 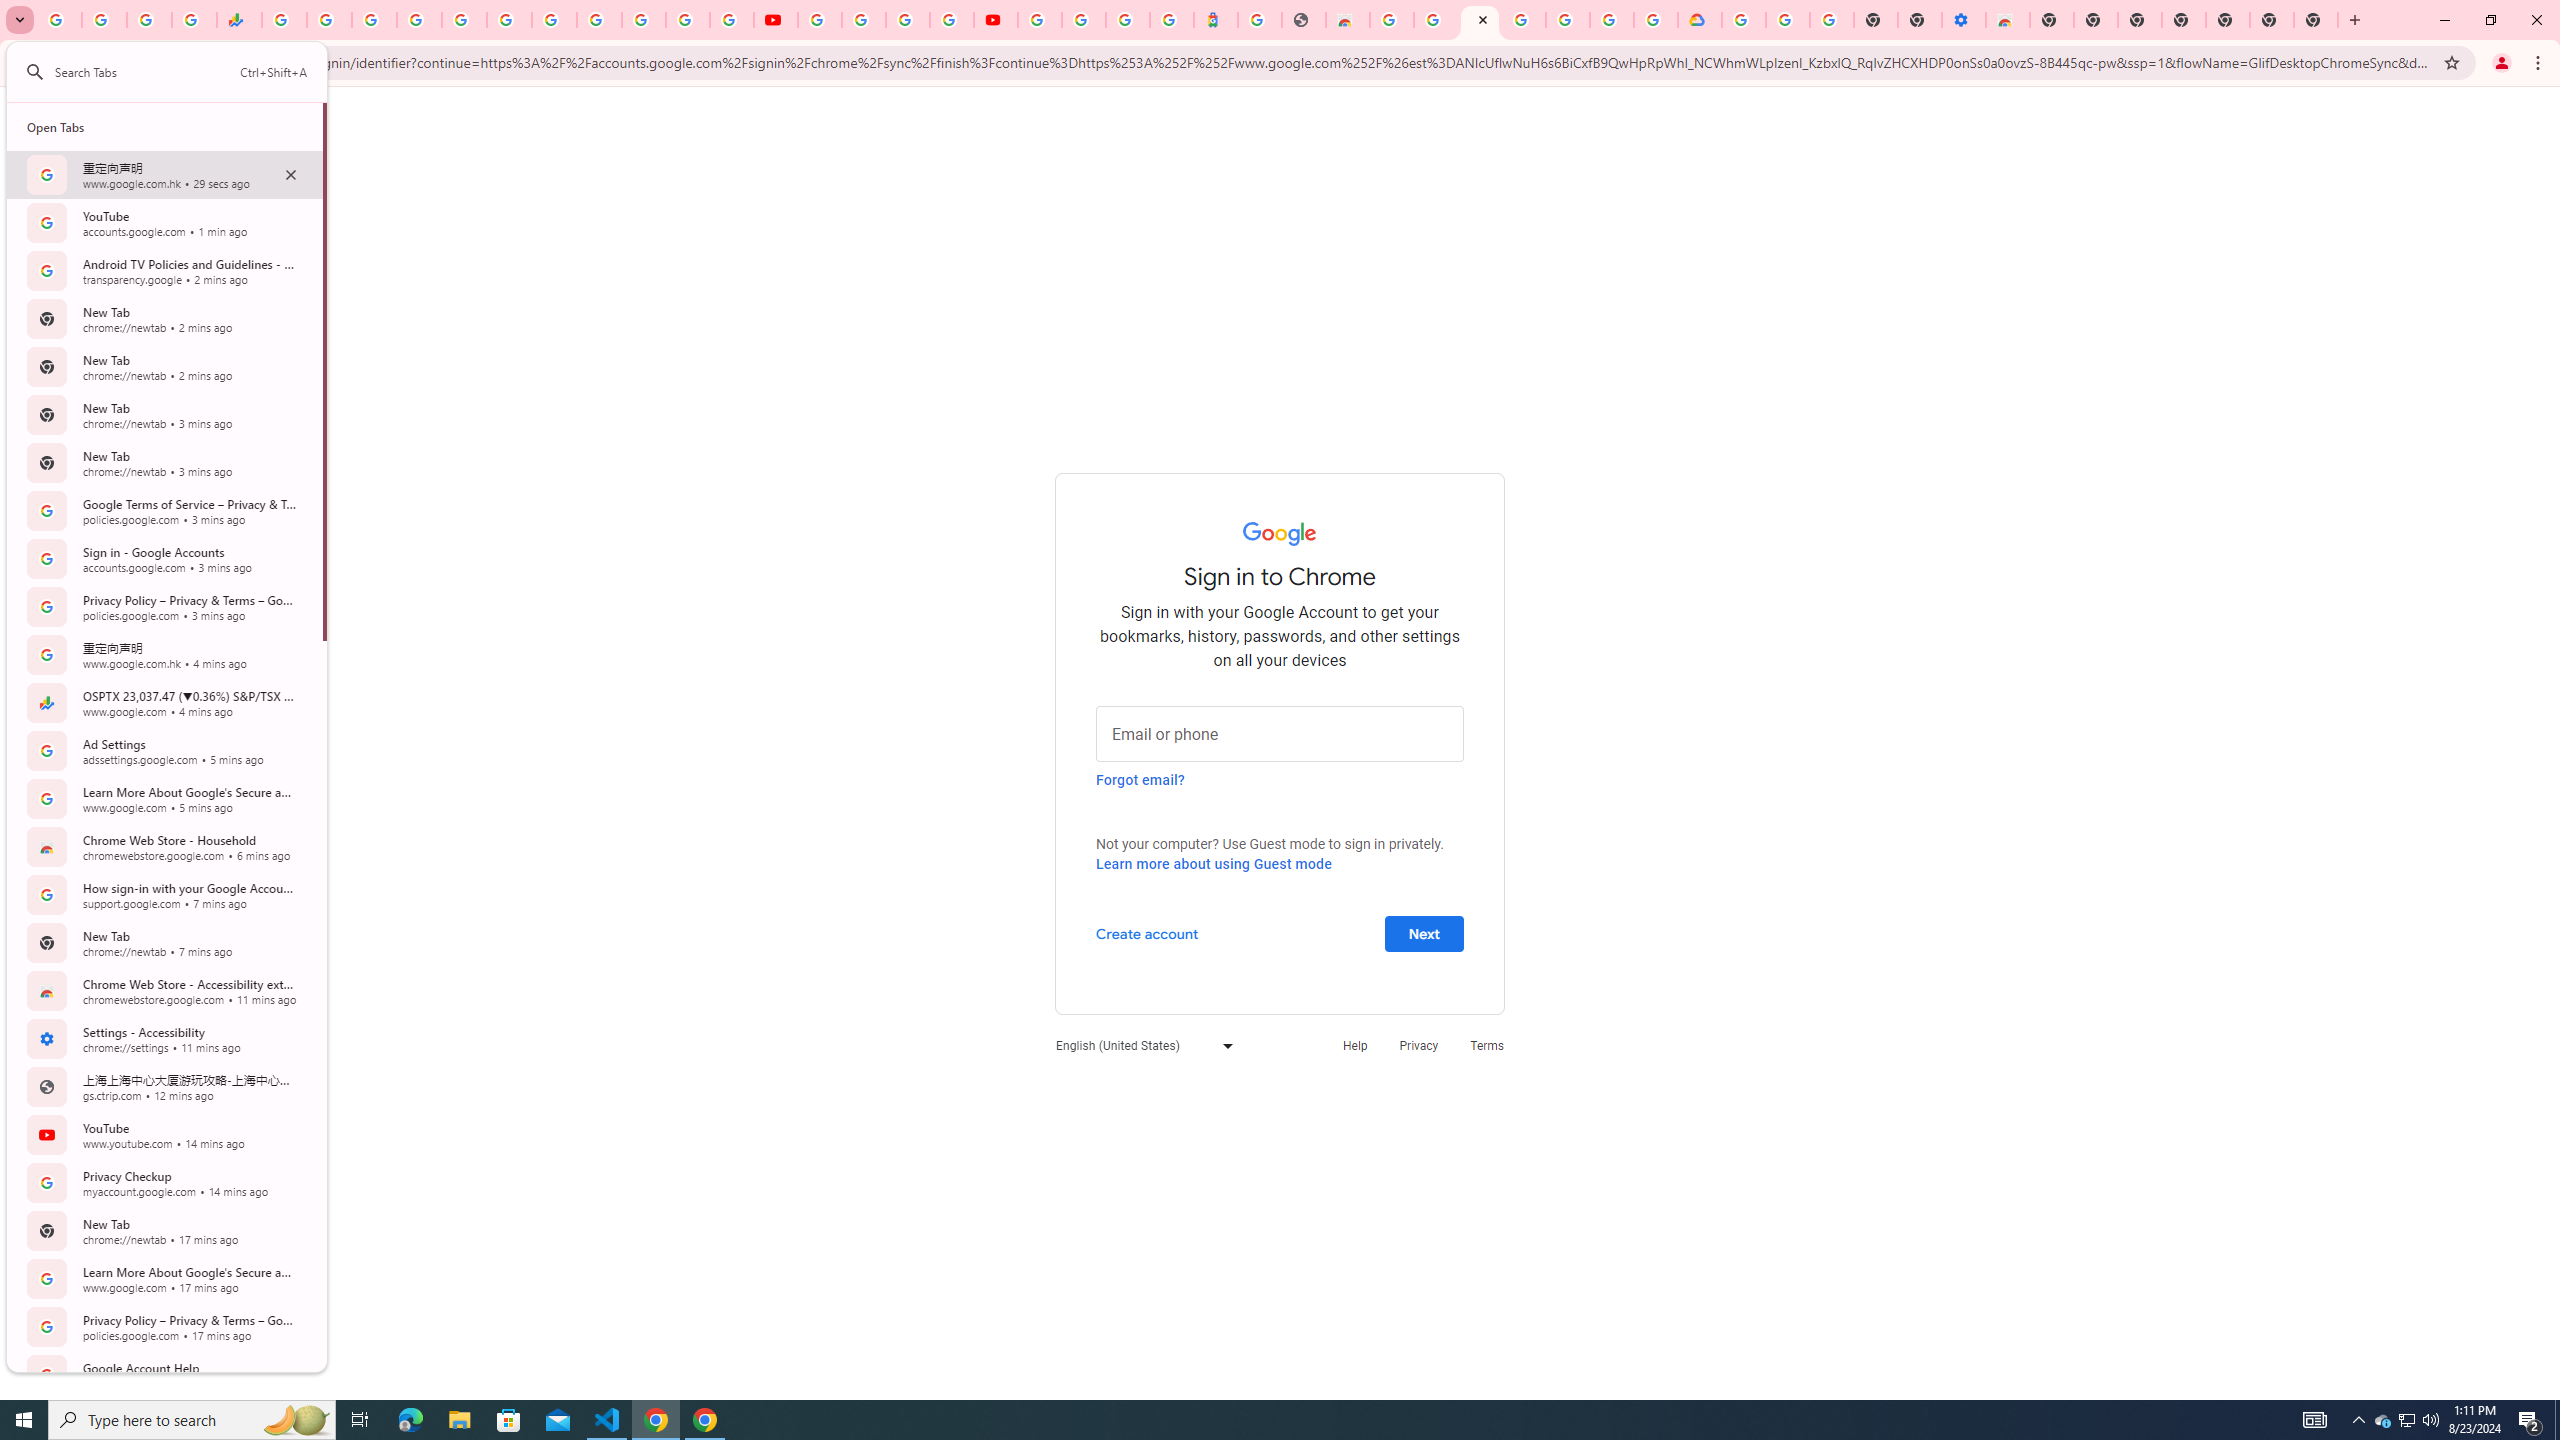 I want to click on New Tab, so click(x=2051, y=20).